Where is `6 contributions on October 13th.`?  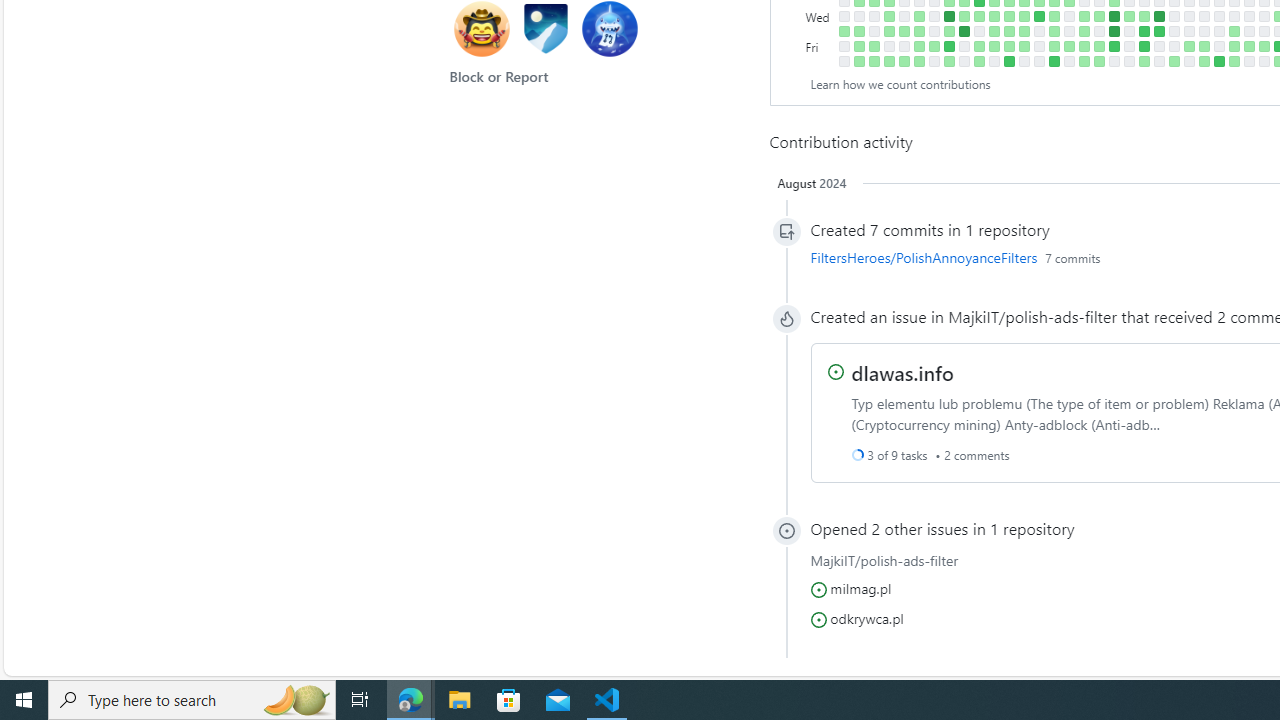
6 contributions on October 13th. is located at coordinates (948, 46).